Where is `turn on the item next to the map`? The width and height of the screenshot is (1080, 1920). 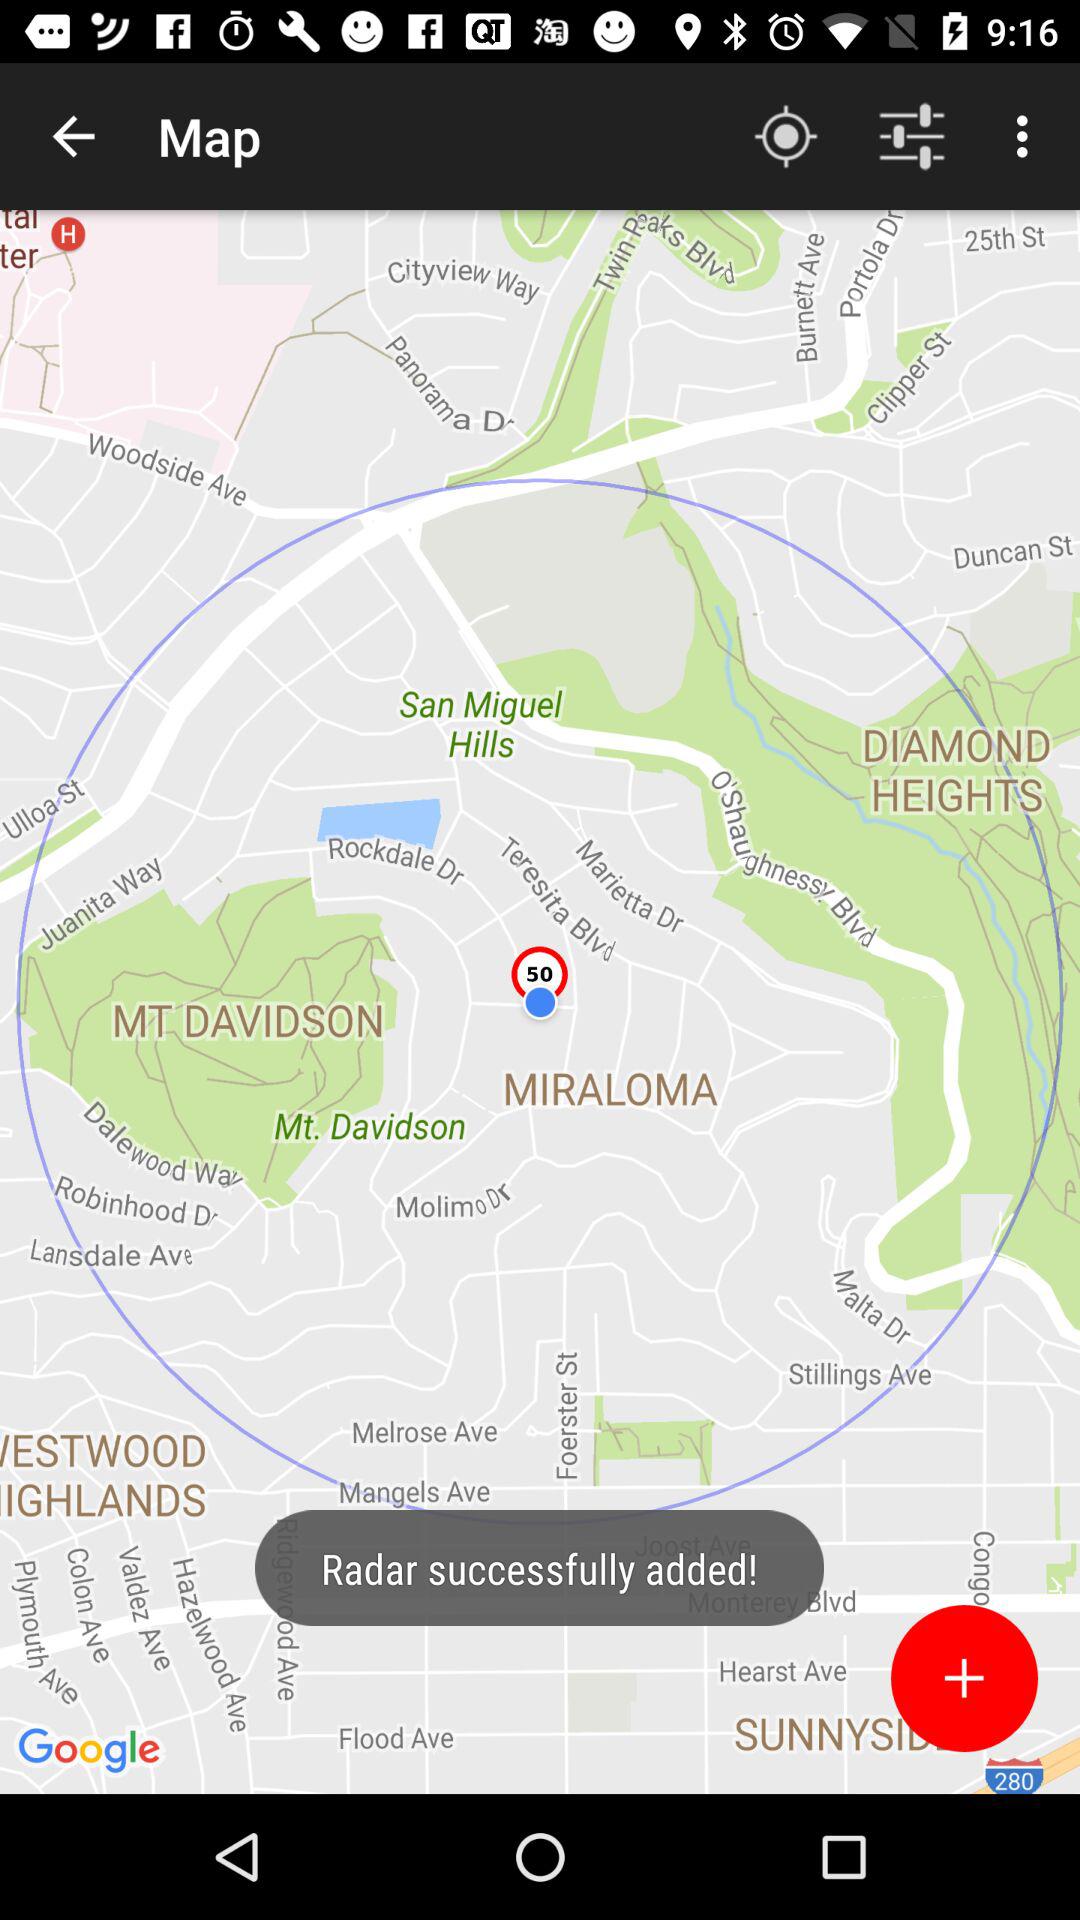
turn on the item next to the map is located at coordinates (73, 136).